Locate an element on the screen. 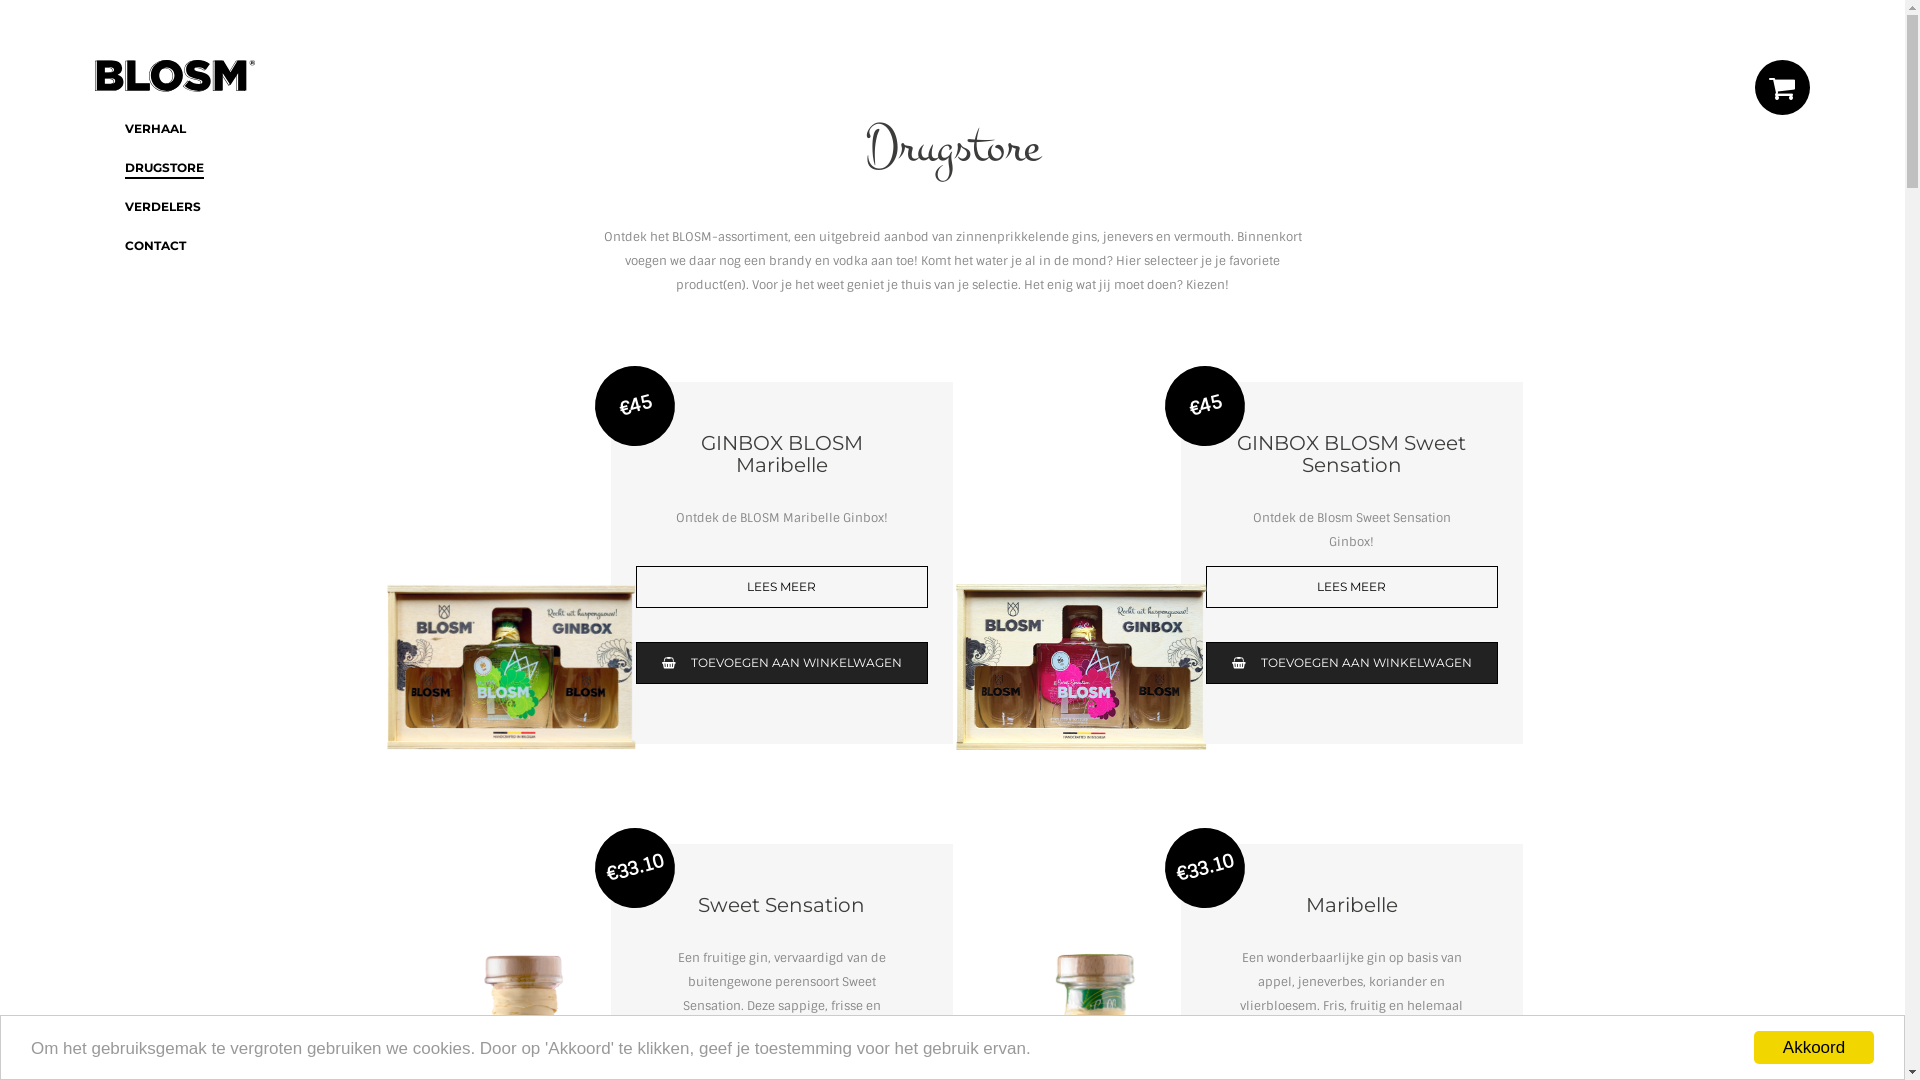  TOEVOEGEN AAN WINKELWAGEN is located at coordinates (782, 663).